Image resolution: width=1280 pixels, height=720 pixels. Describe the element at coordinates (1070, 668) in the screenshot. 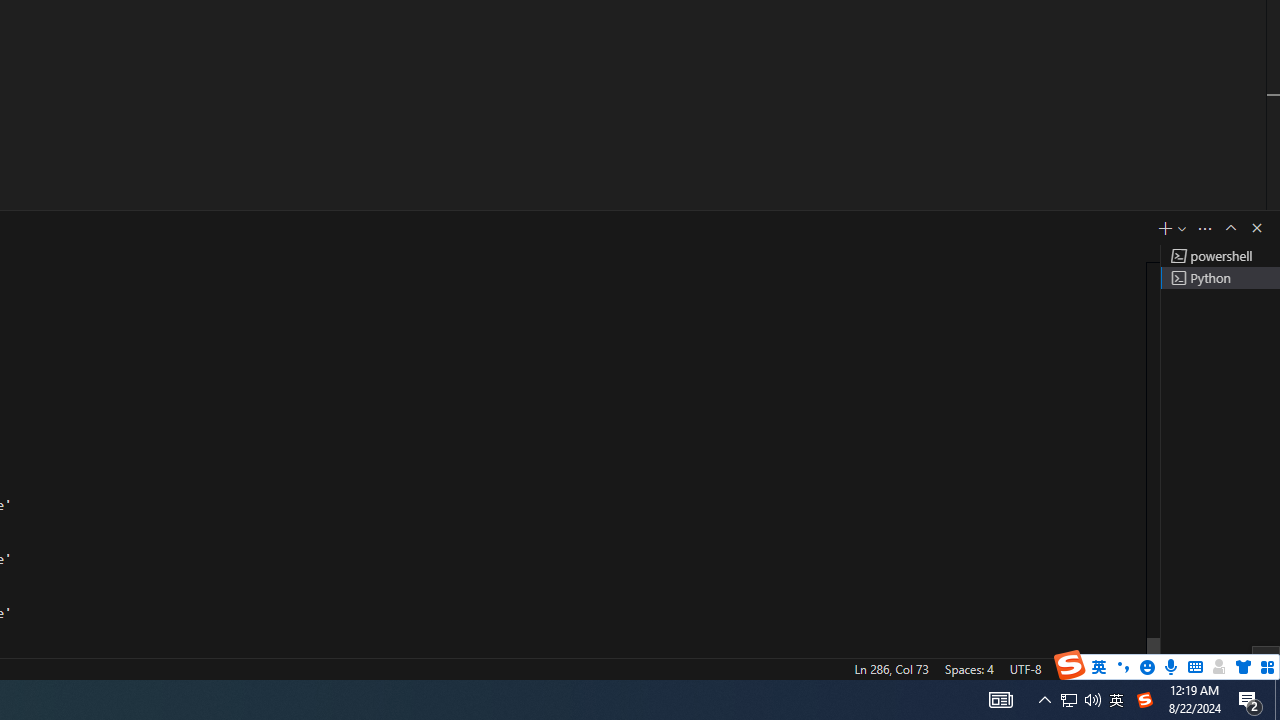

I see `CRLF` at that location.